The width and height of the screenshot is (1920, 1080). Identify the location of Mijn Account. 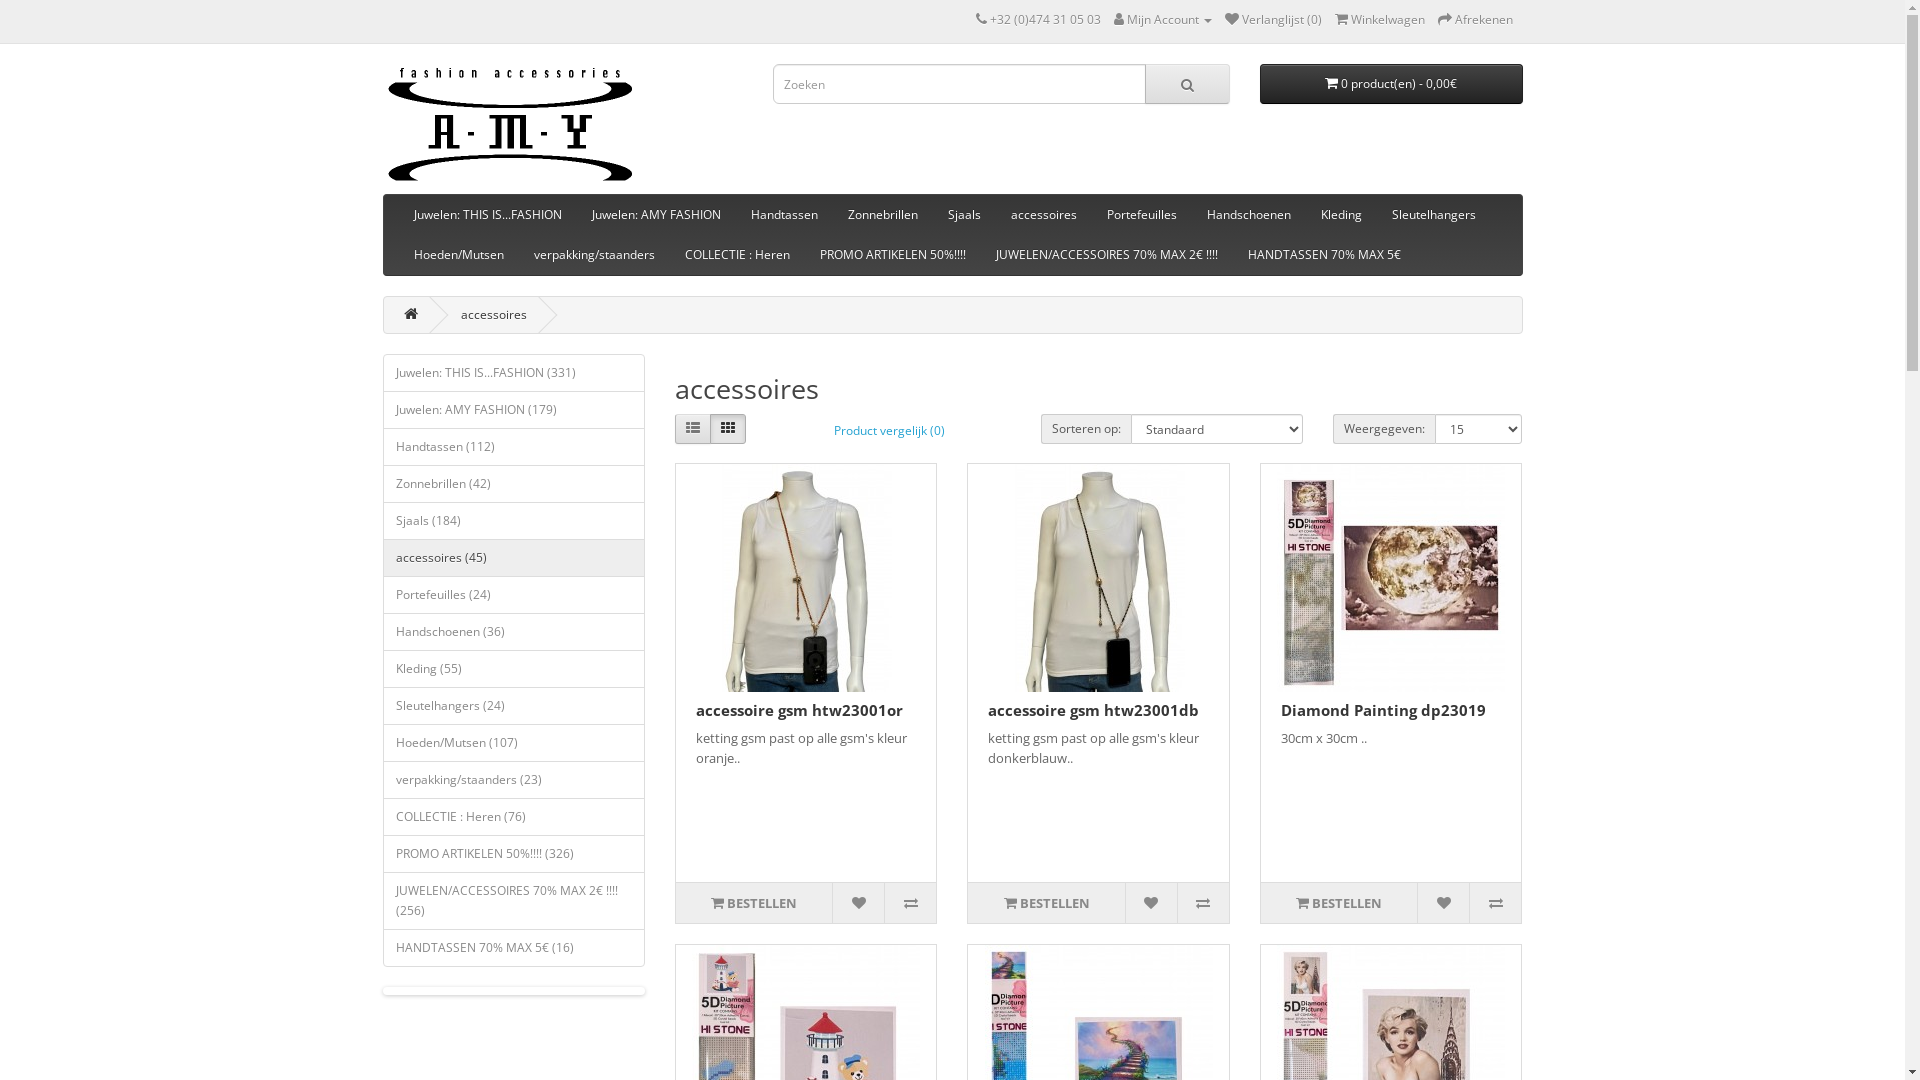
(1163, 20).